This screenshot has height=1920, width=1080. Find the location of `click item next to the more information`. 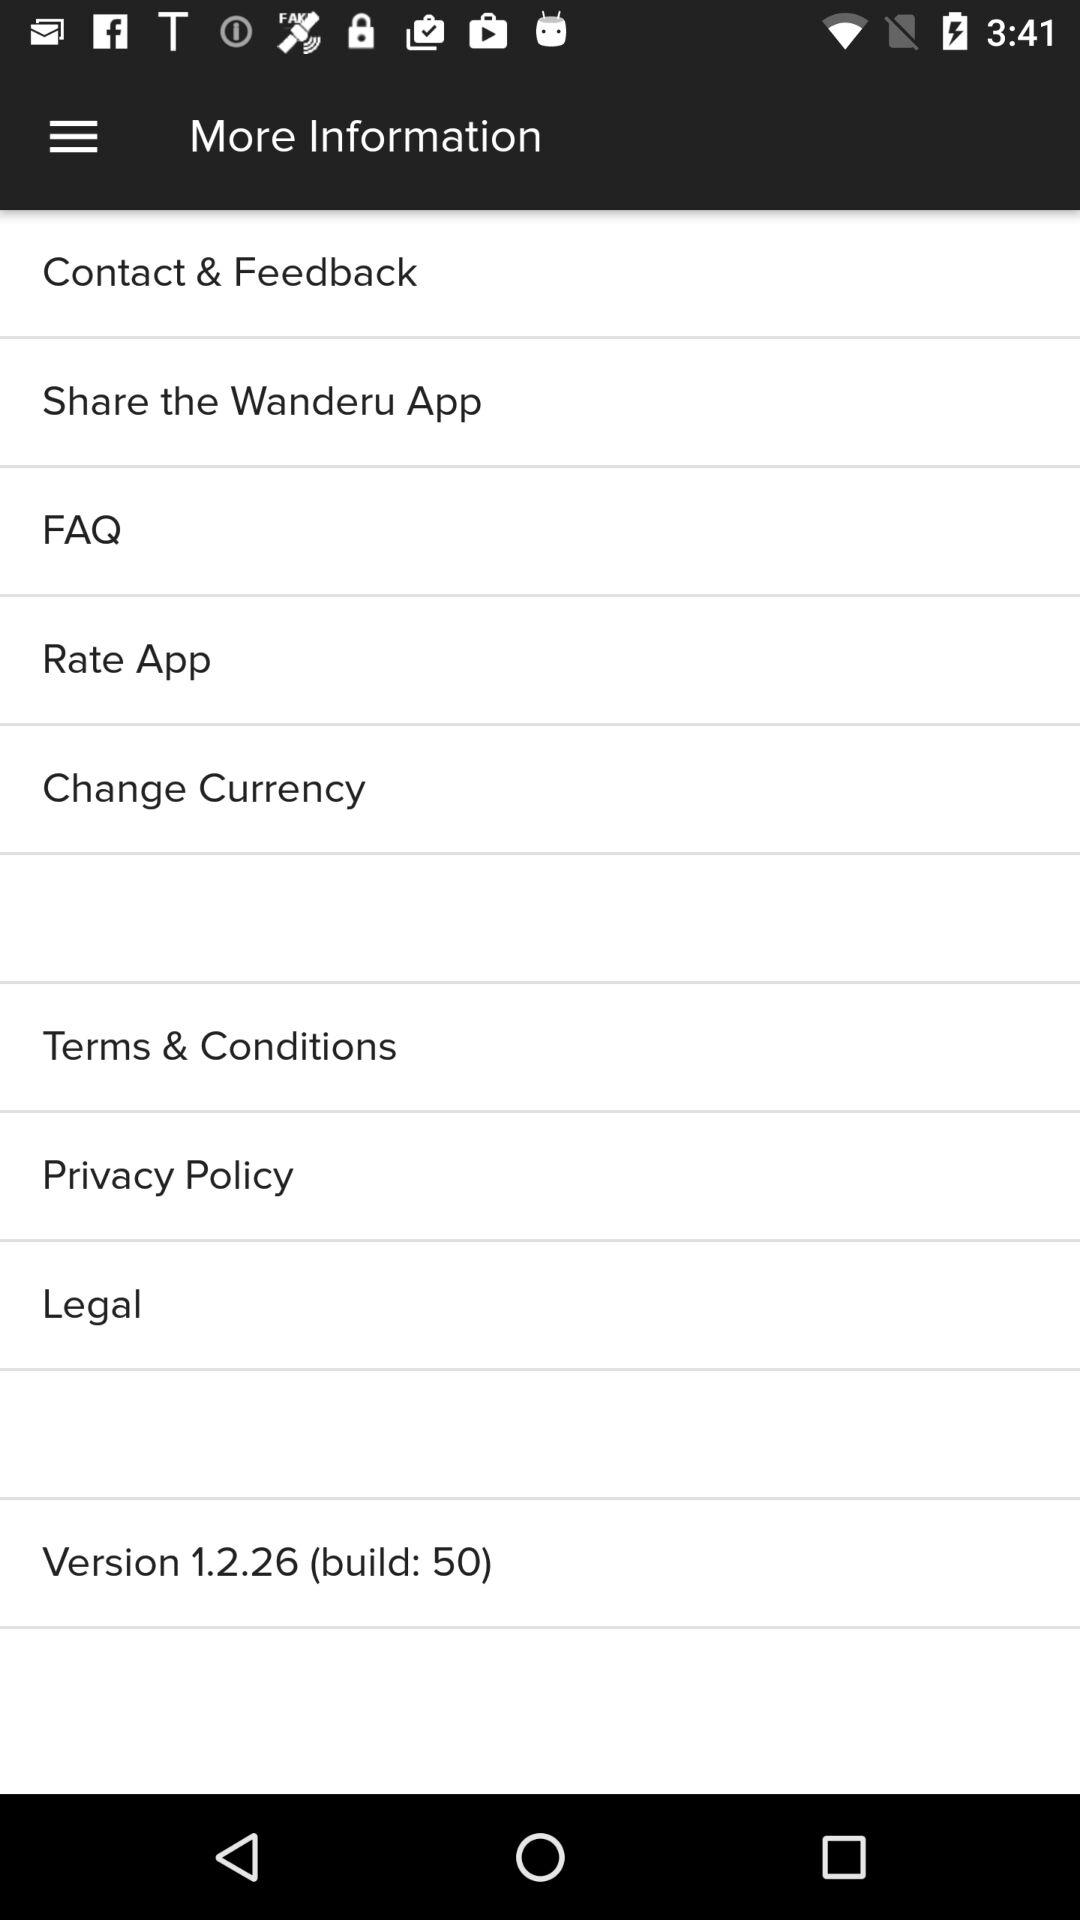

click item next to the more information is located at coordinates (73, 136).